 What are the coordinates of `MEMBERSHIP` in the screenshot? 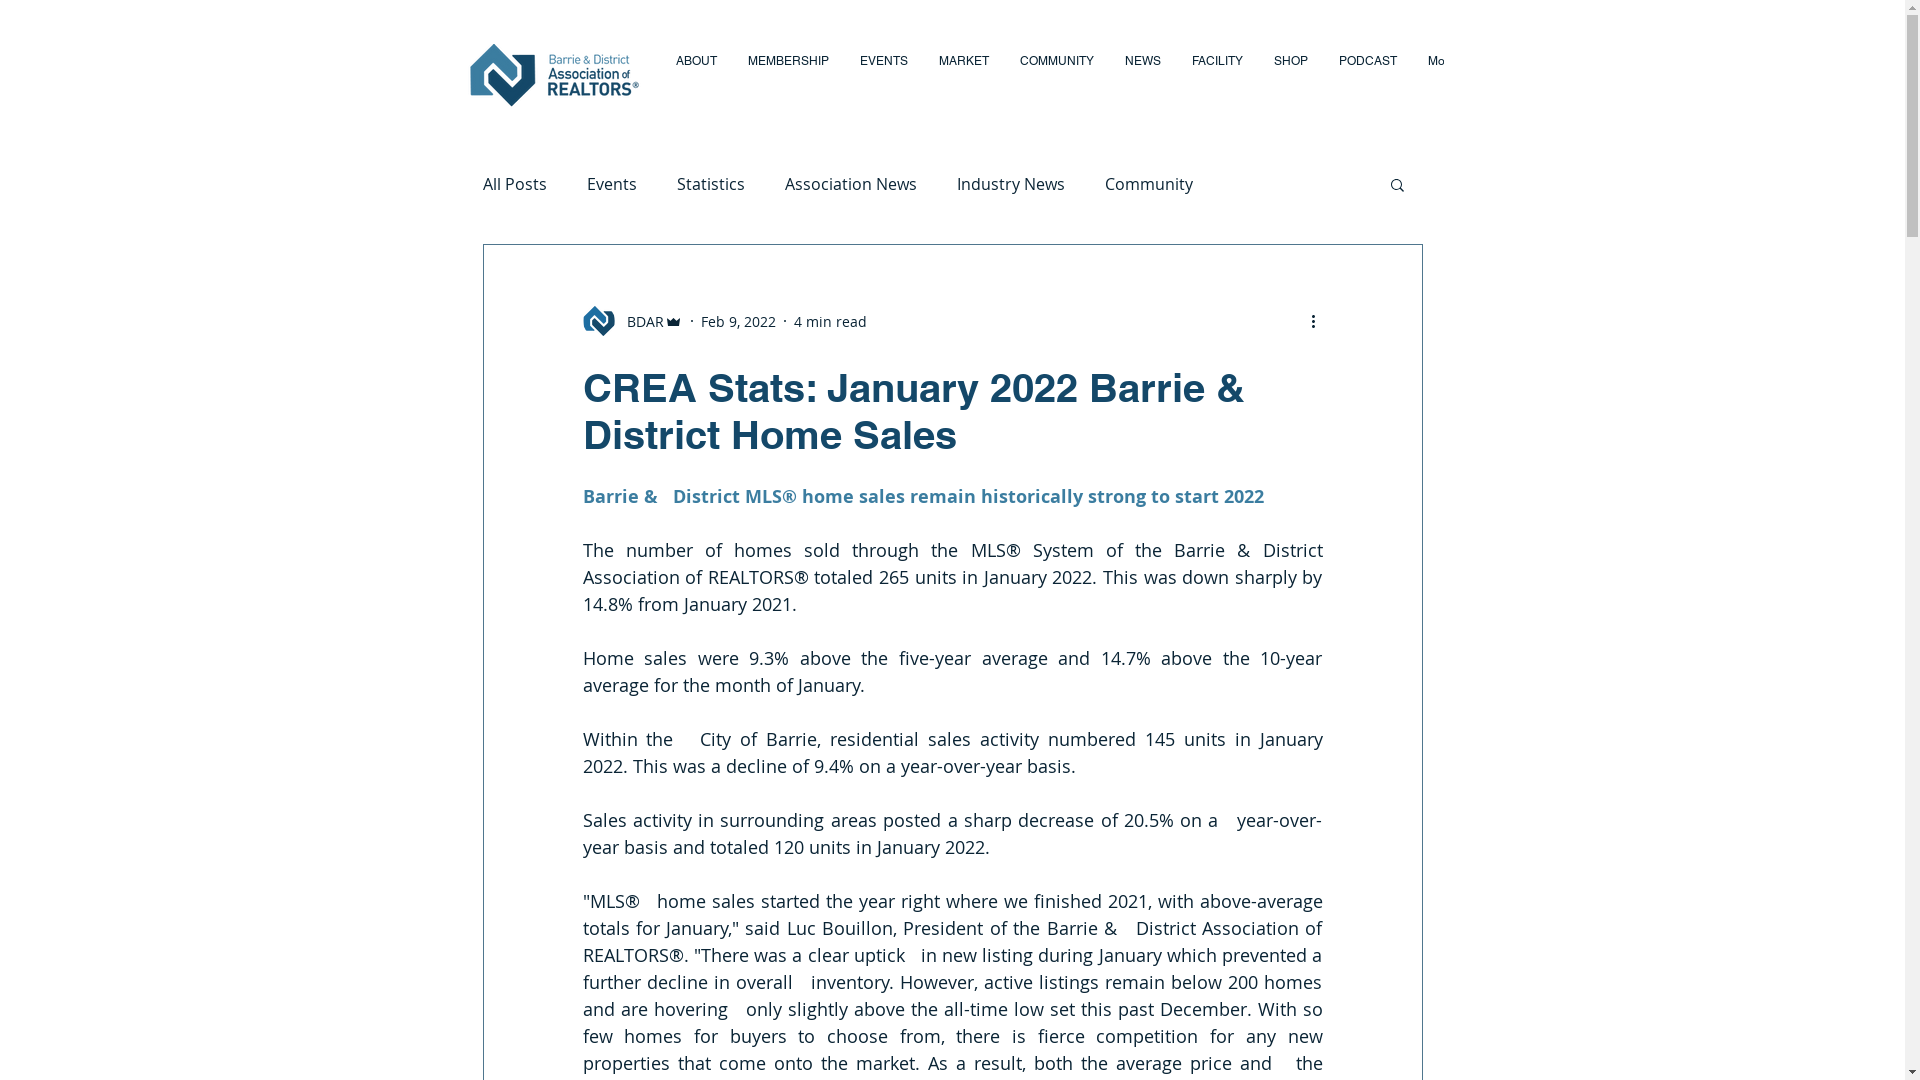 It's located at (788, 78).